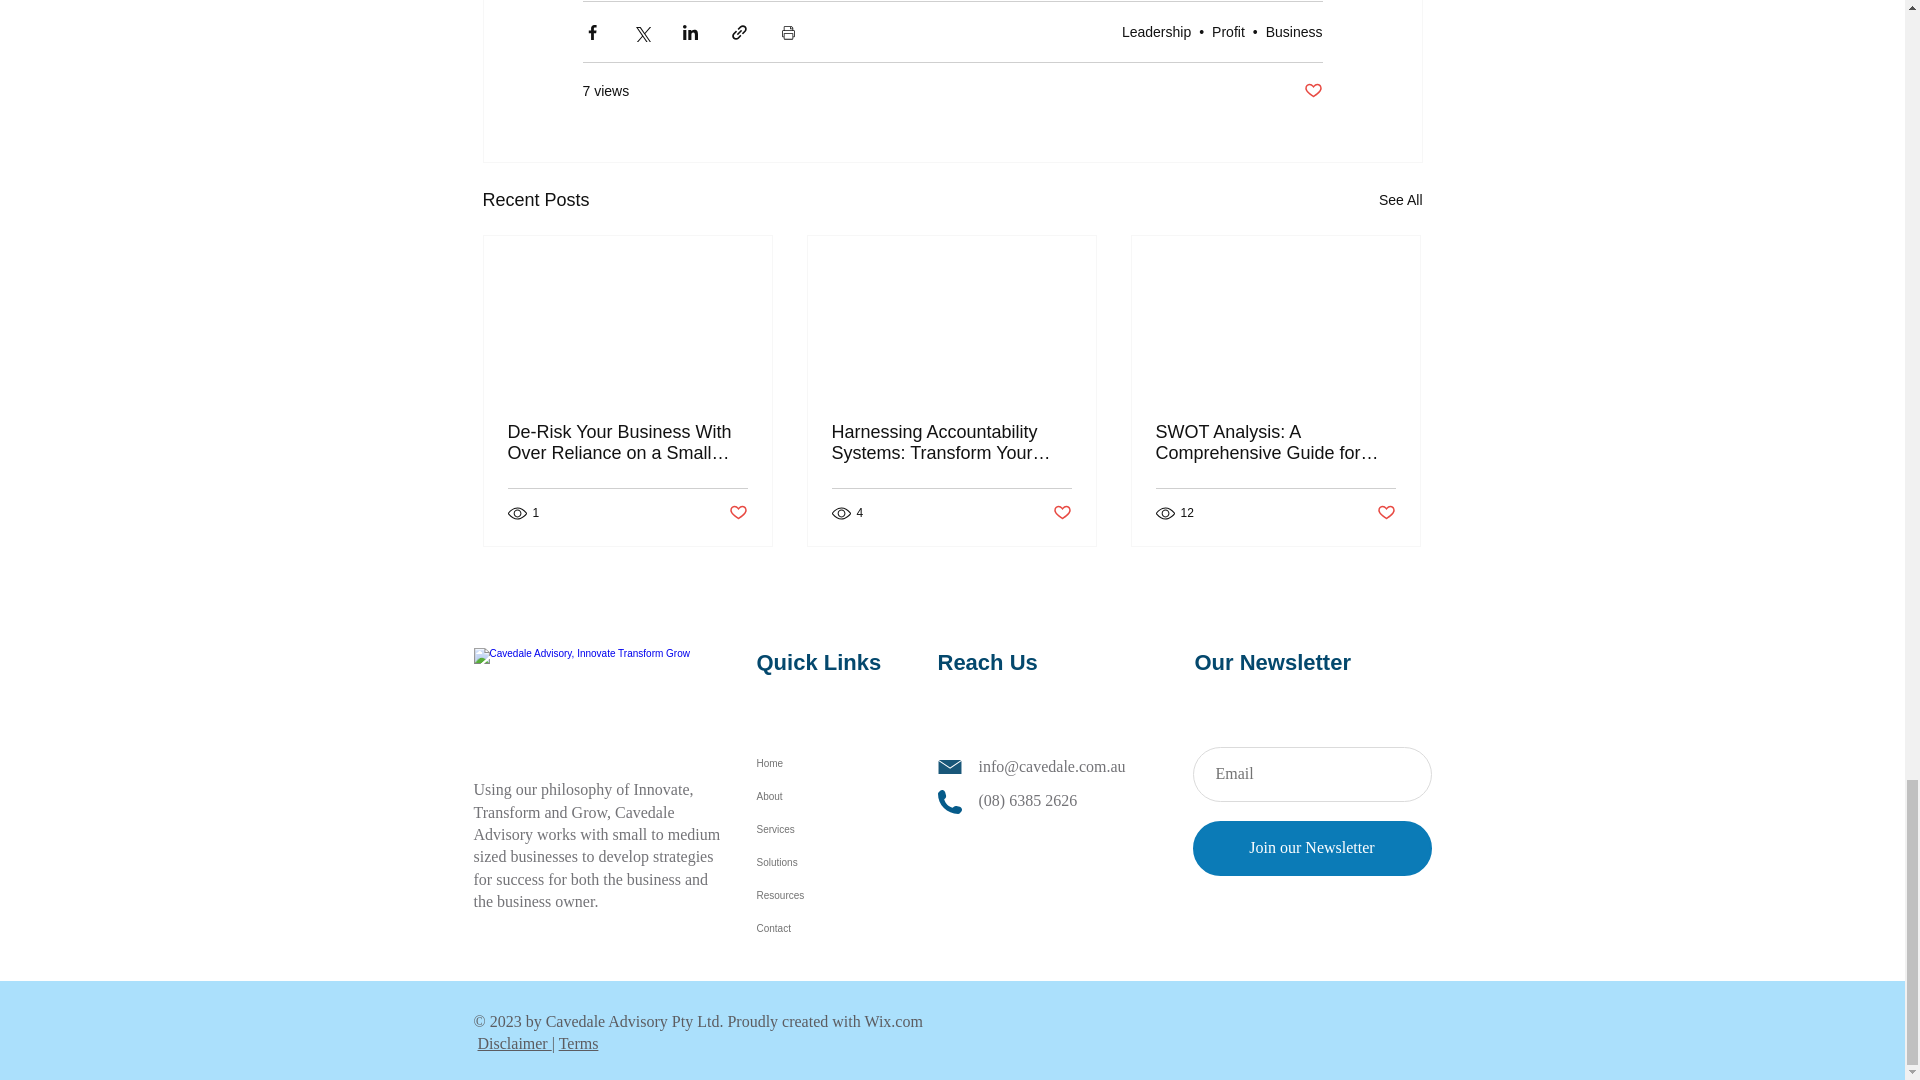 Image resolution: width=1920 pixels, height=1080 pixels. Describe the element at coordinates (1228, 31) in the screenshot. I see `Profit` at that location.